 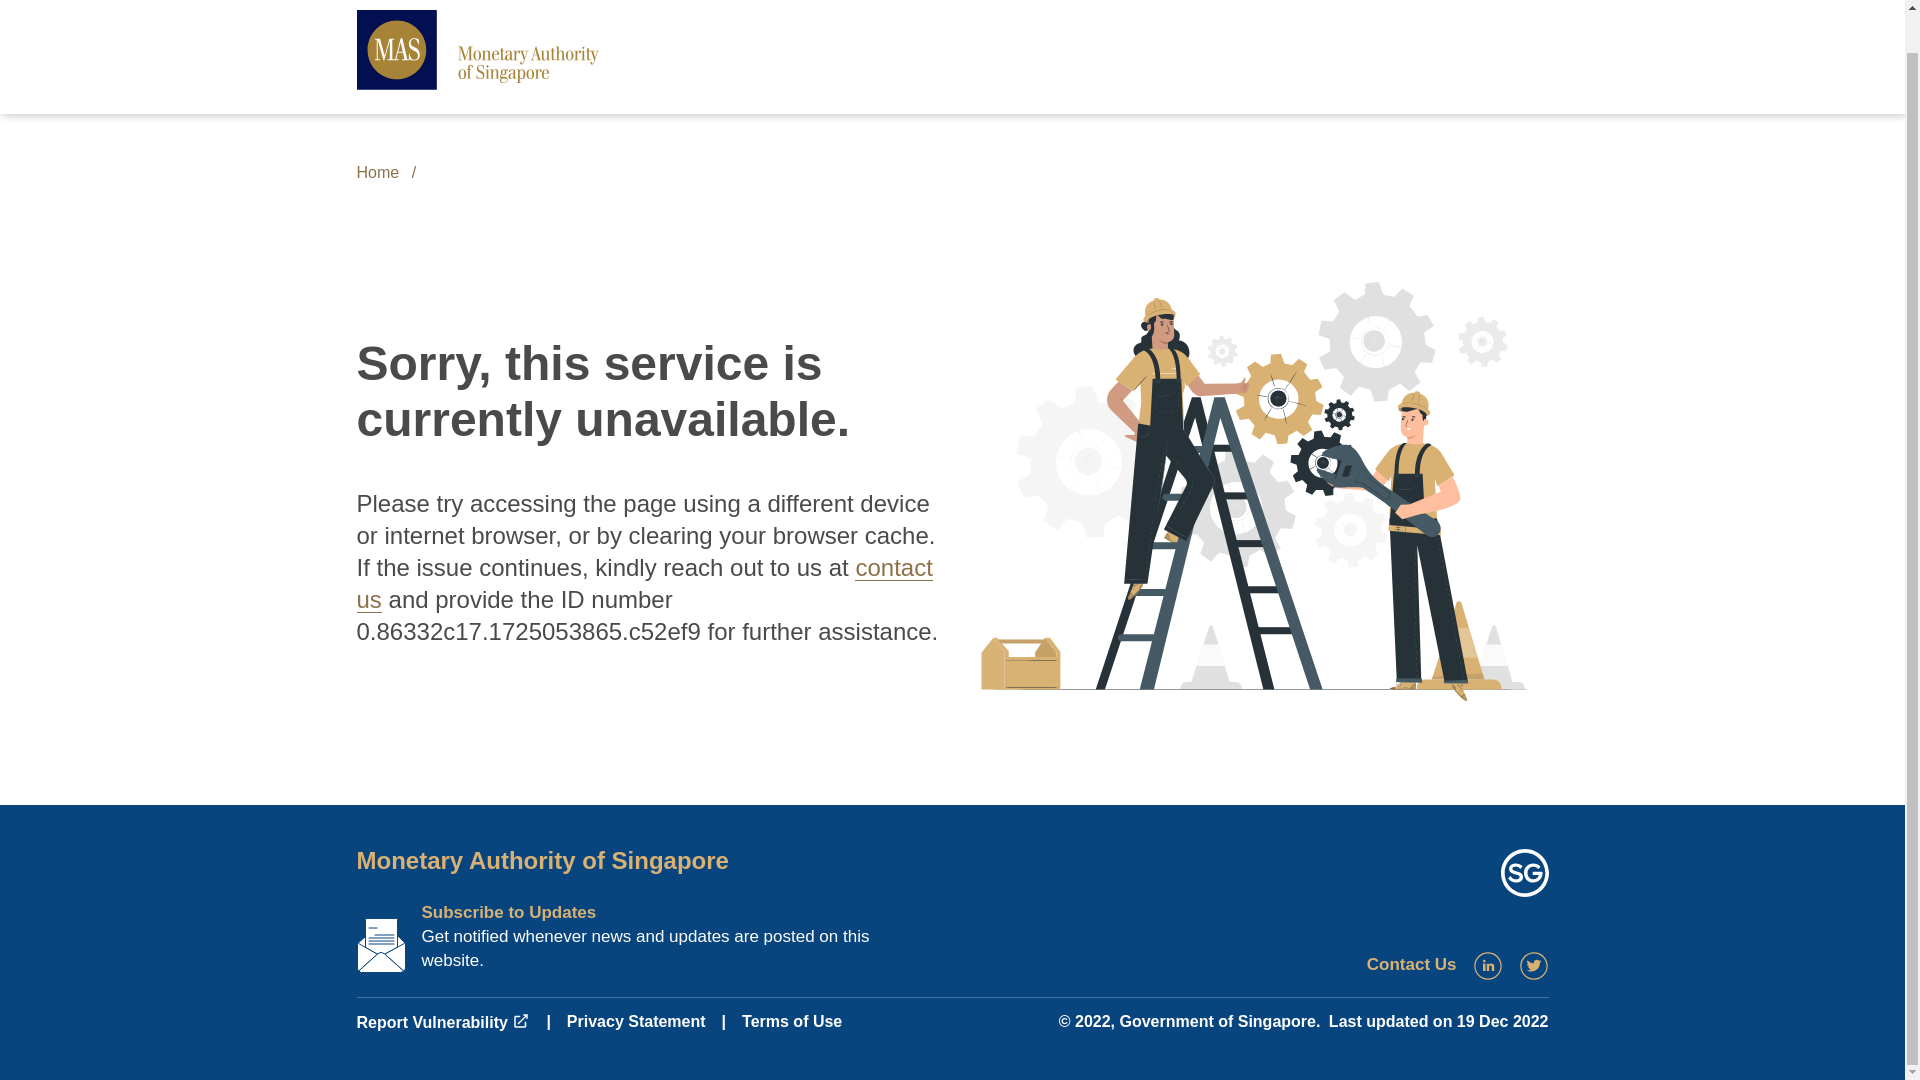 What do you see at coordinates (1412, 964) in the screenshot?
I see `Contact Us` at bounding box center [1412, 964].